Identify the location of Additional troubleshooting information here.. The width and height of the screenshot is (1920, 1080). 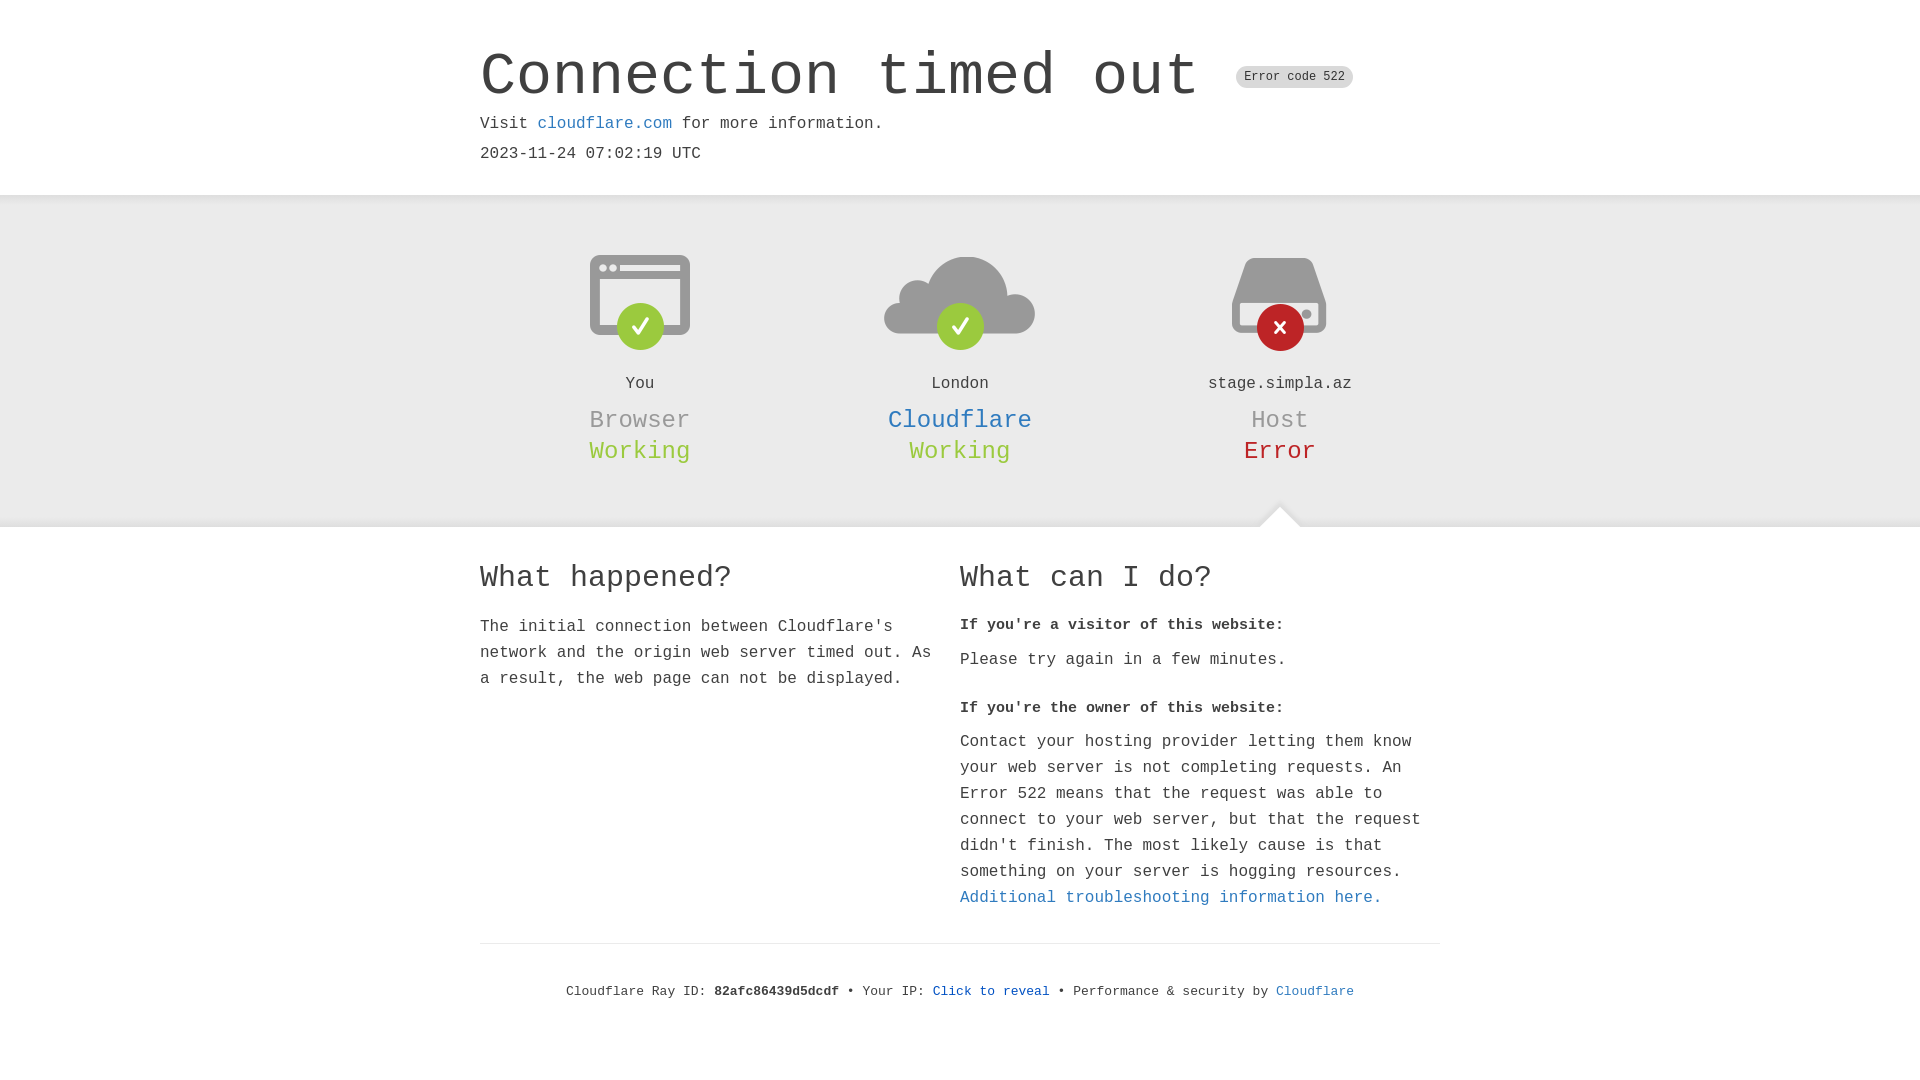
(1171, 898).